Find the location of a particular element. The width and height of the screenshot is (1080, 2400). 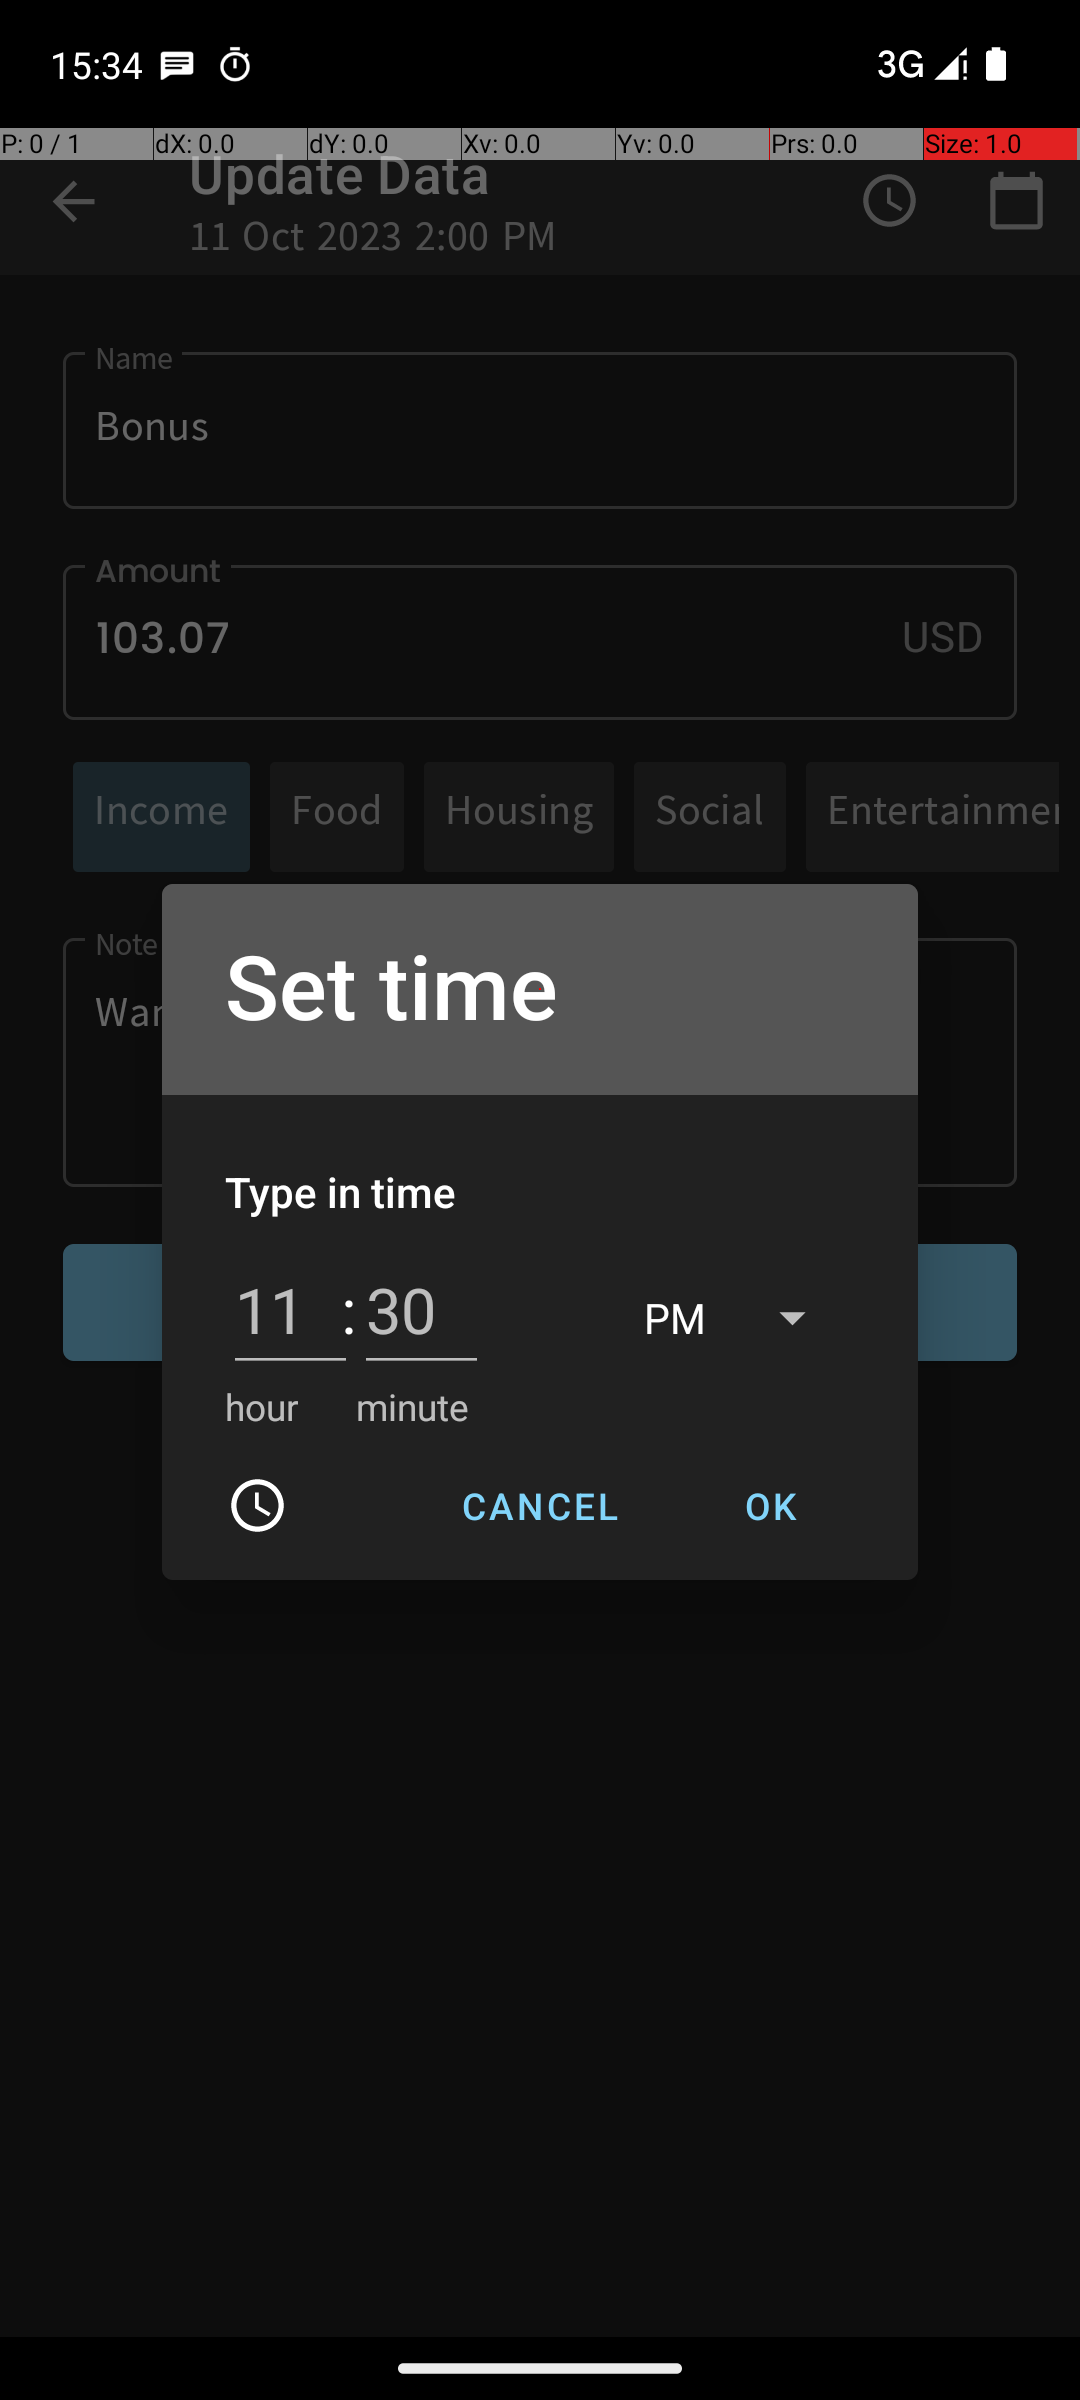

Switch to clock mode for the time input. is located at coordinates (258, 1506).